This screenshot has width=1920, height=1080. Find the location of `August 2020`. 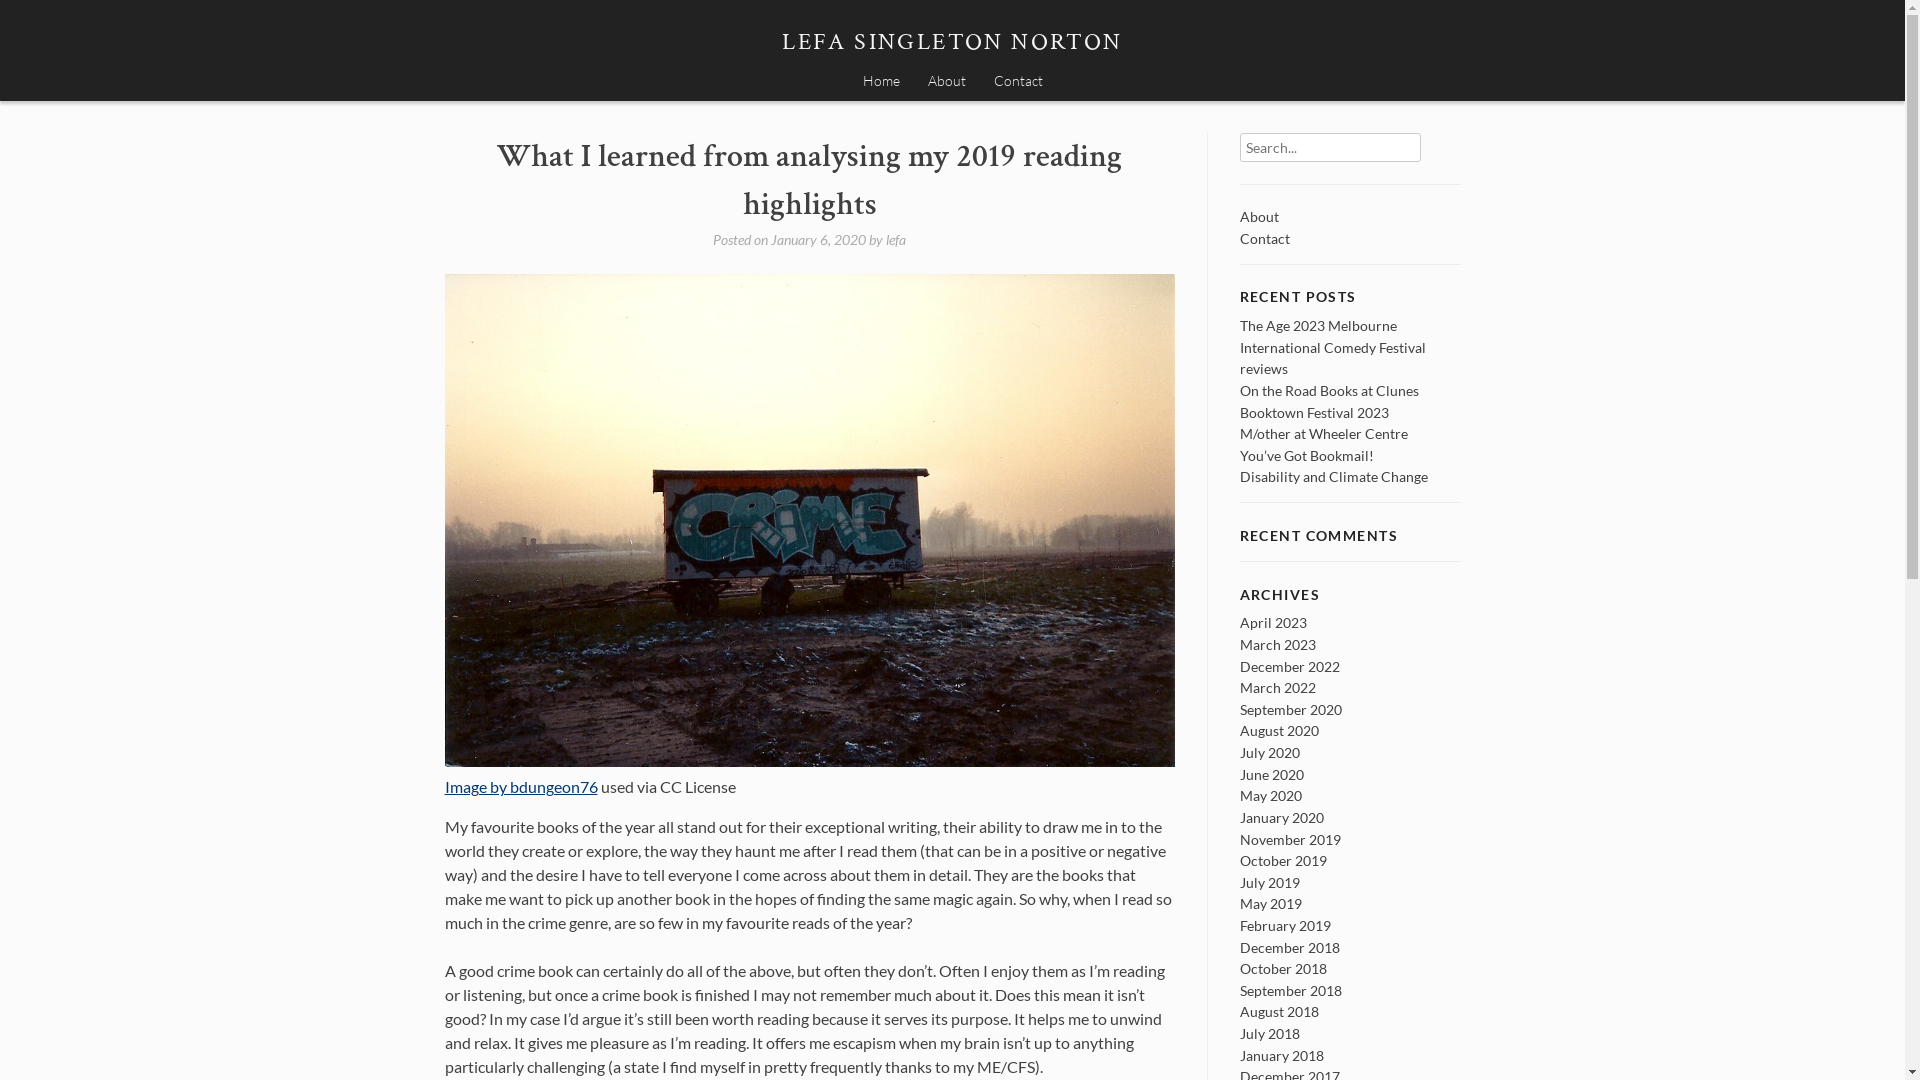

August 2020 is located at coordinates (1280, 730).